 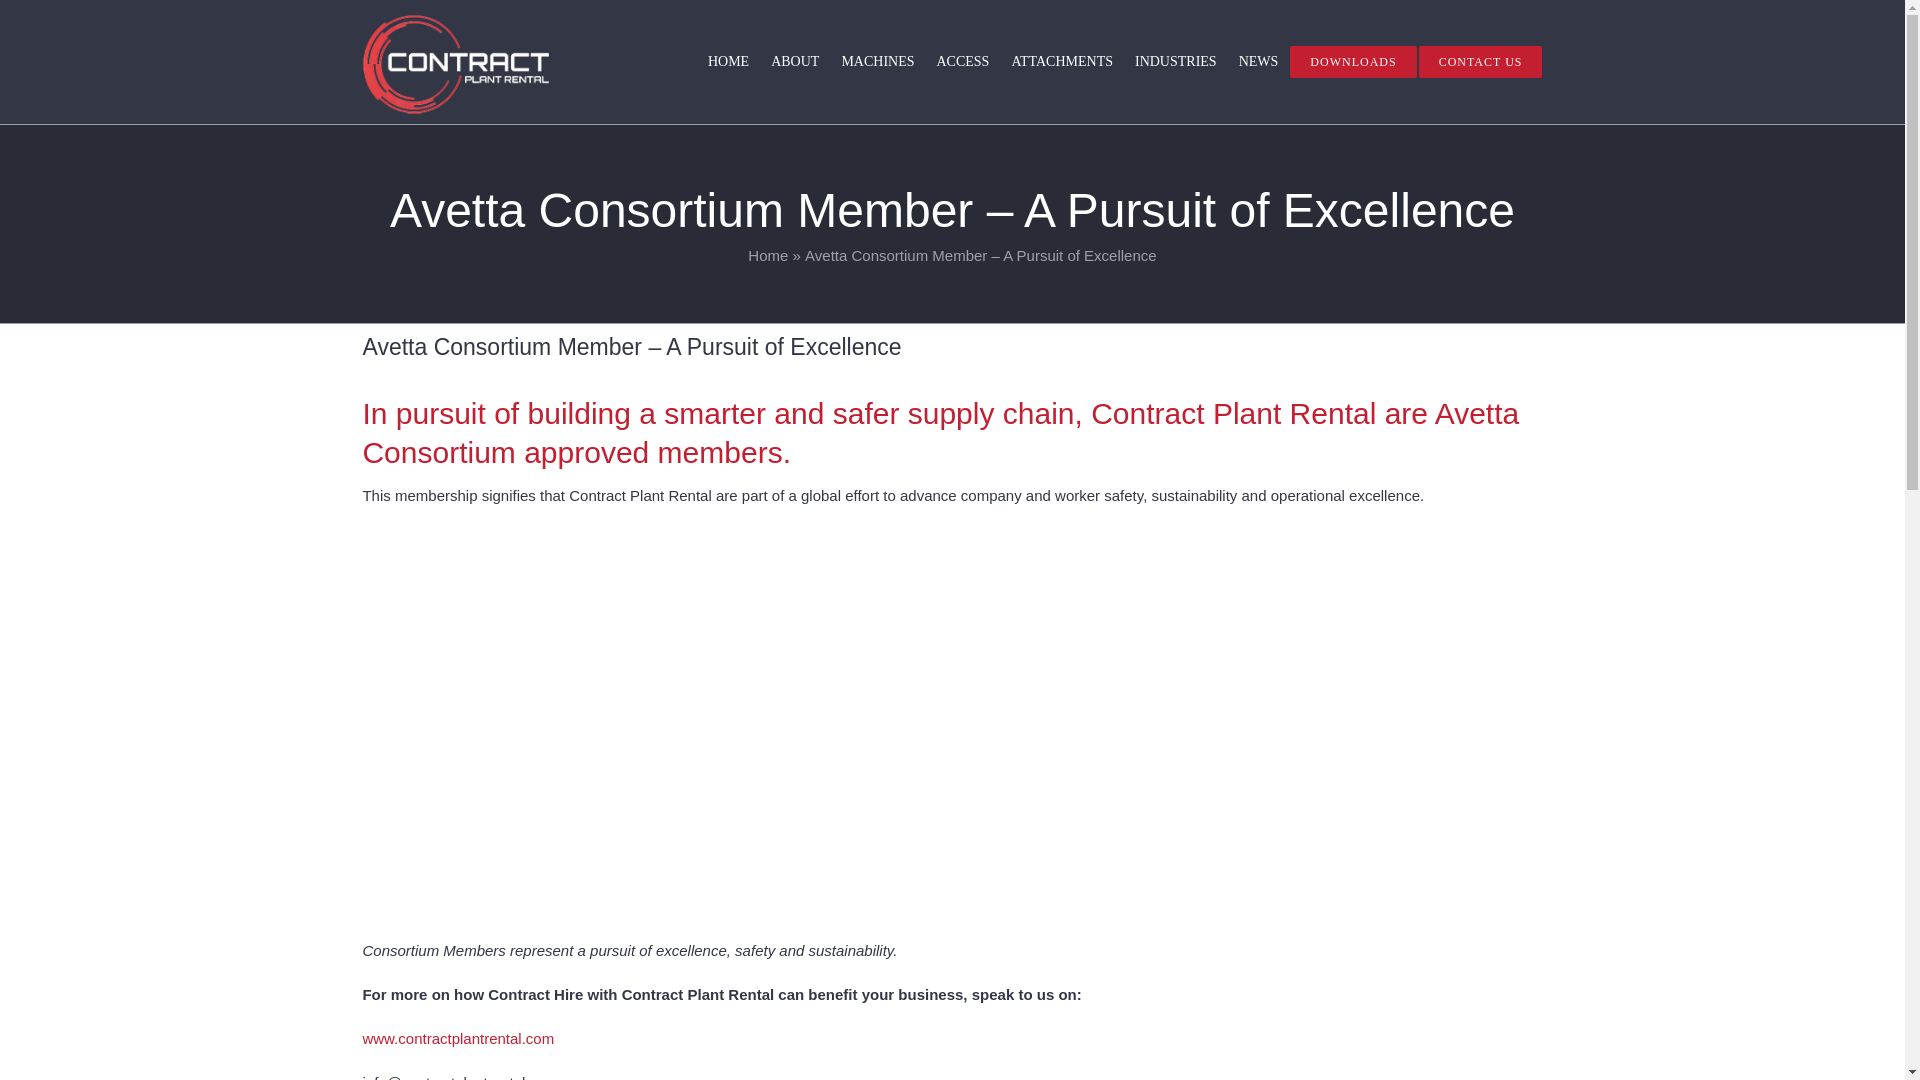 I want to click on ABOUT, so click(x=794, y=61).